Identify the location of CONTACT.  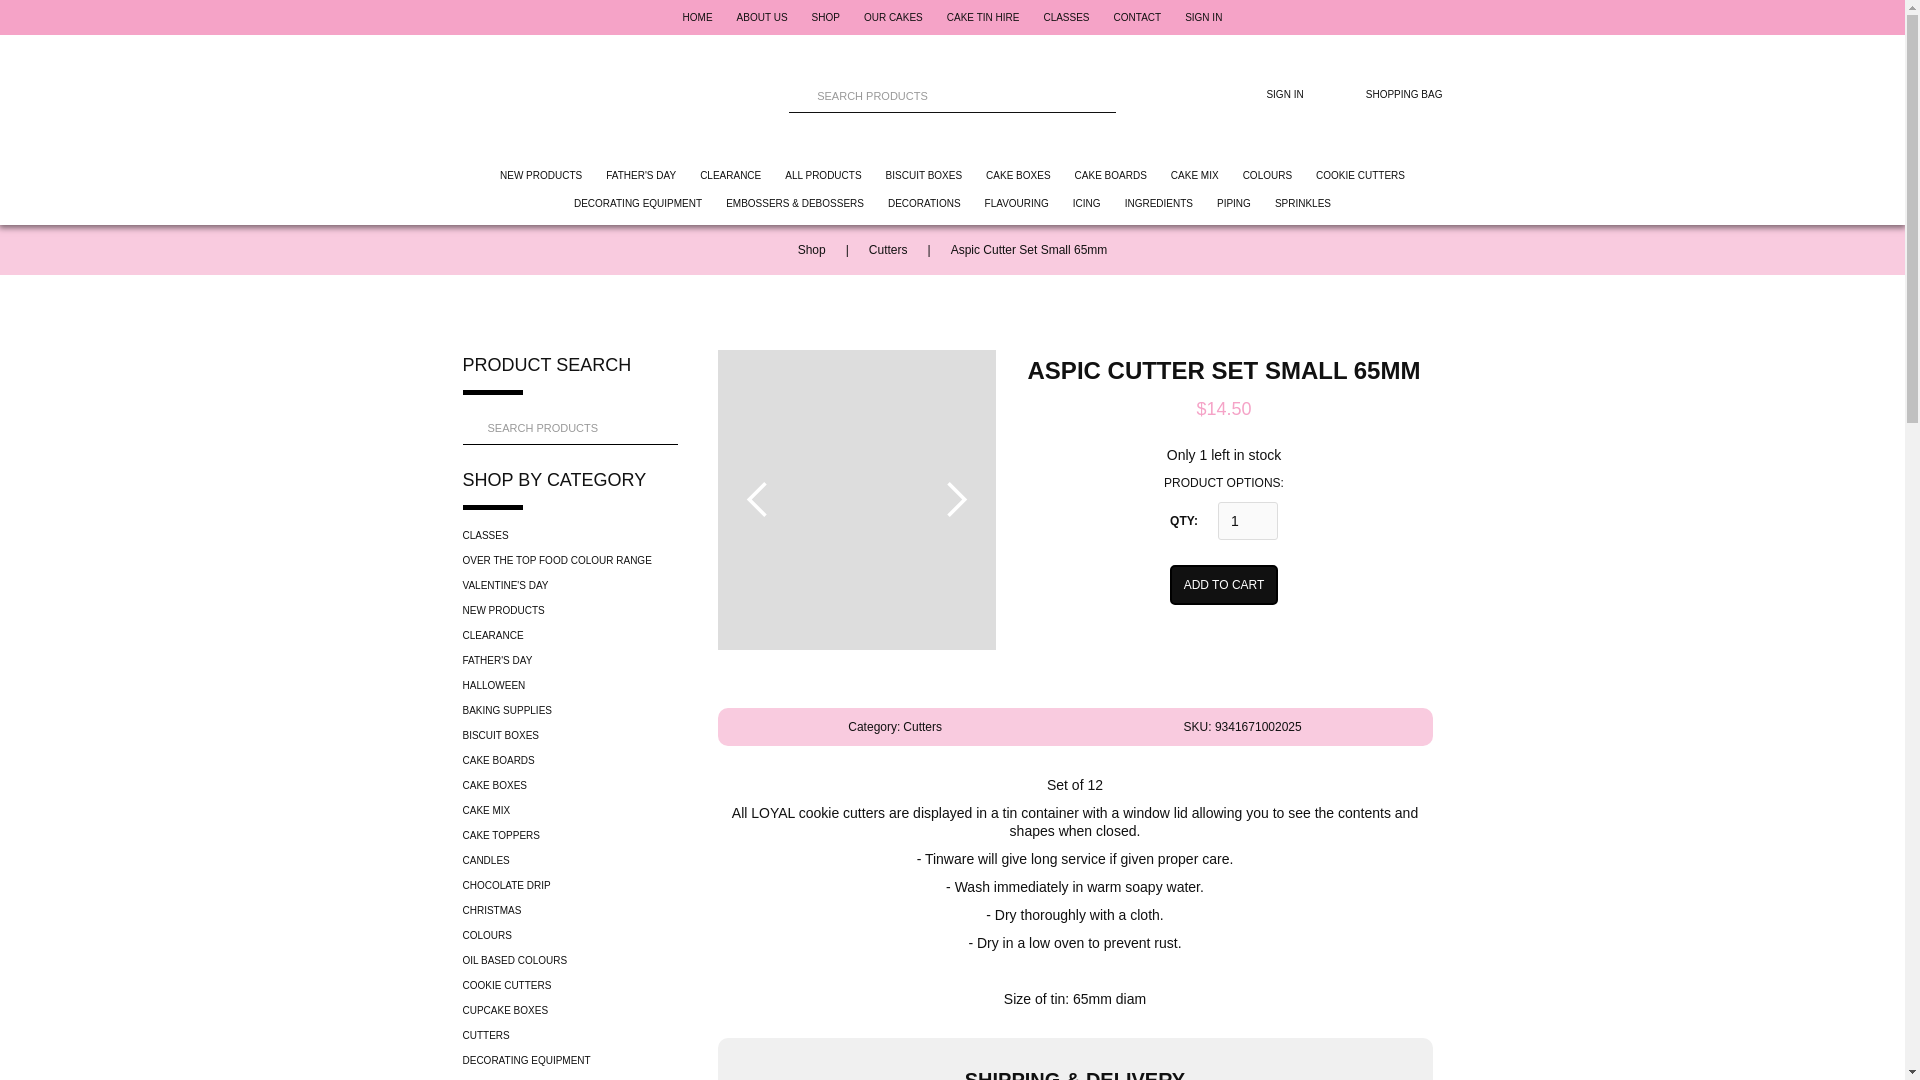
(1137, 16).